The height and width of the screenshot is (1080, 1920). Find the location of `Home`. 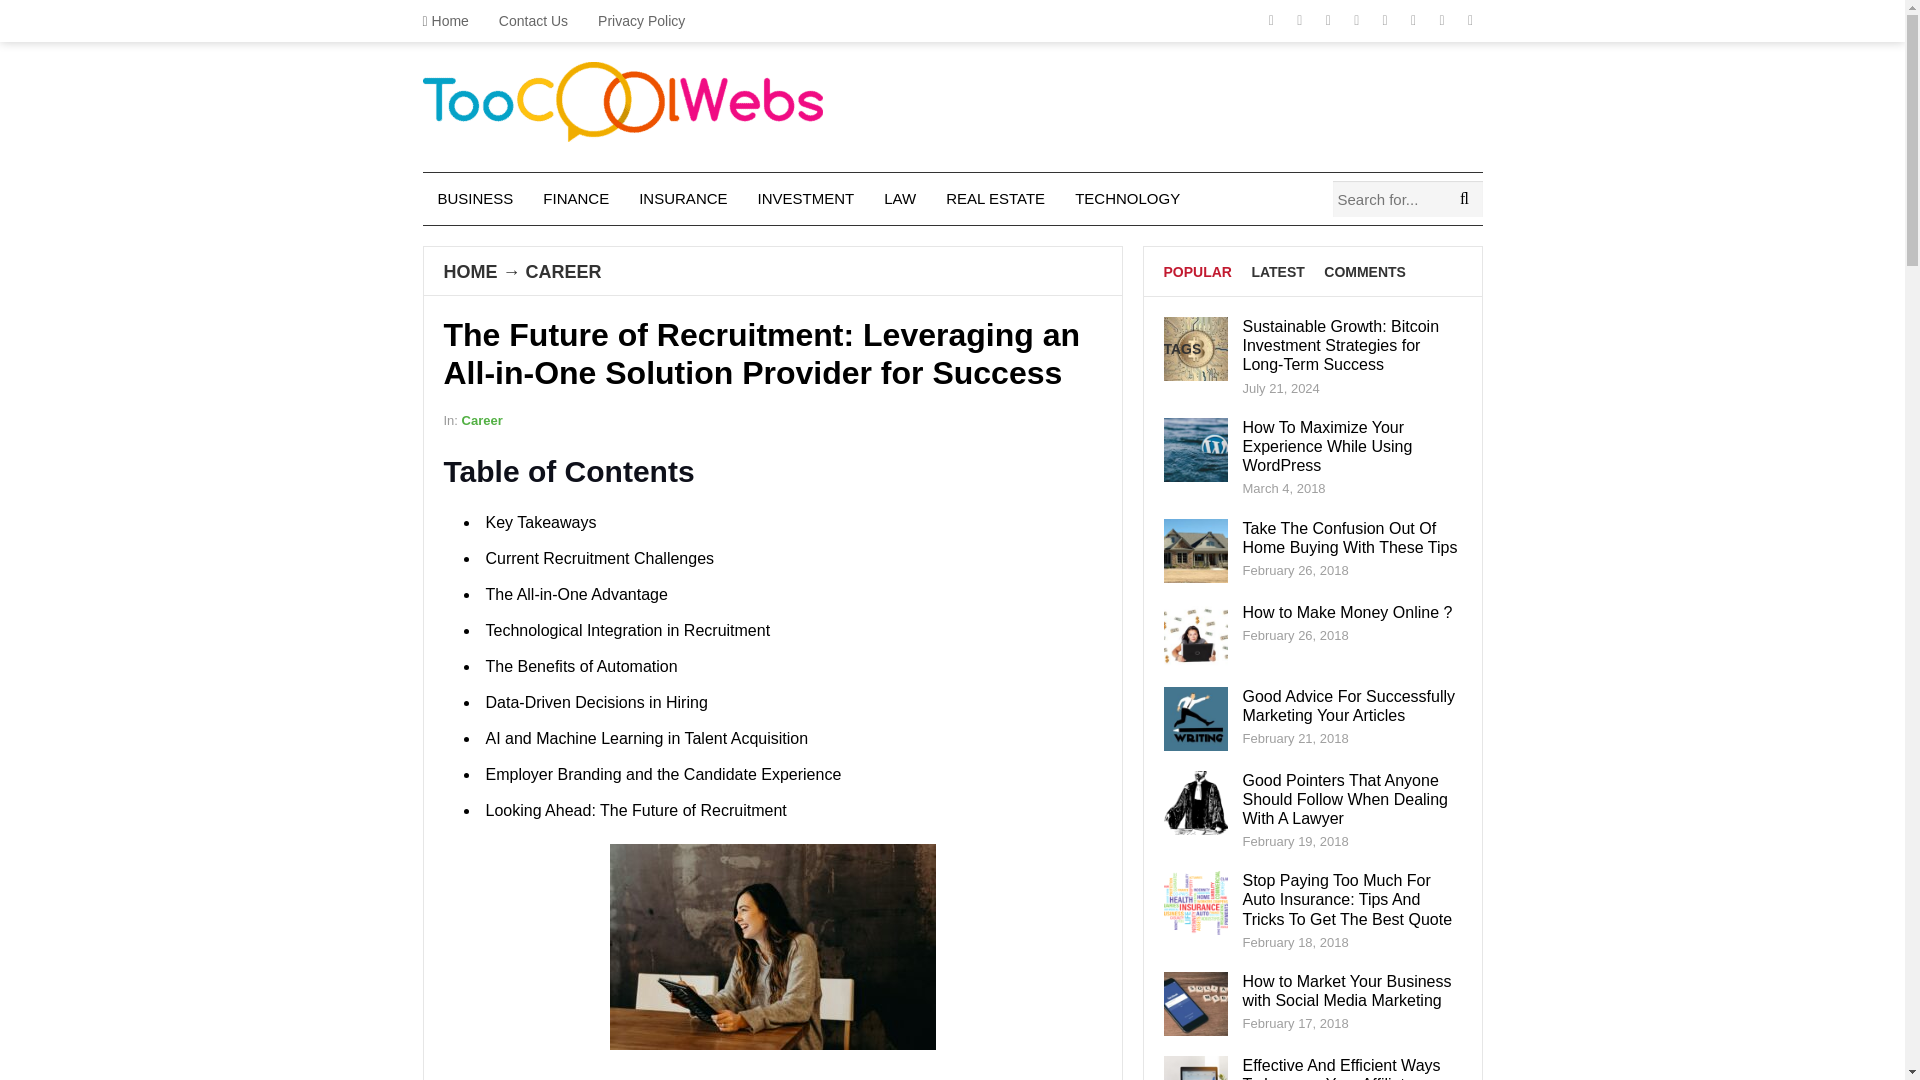

Home is located at coordinates (452, 21).